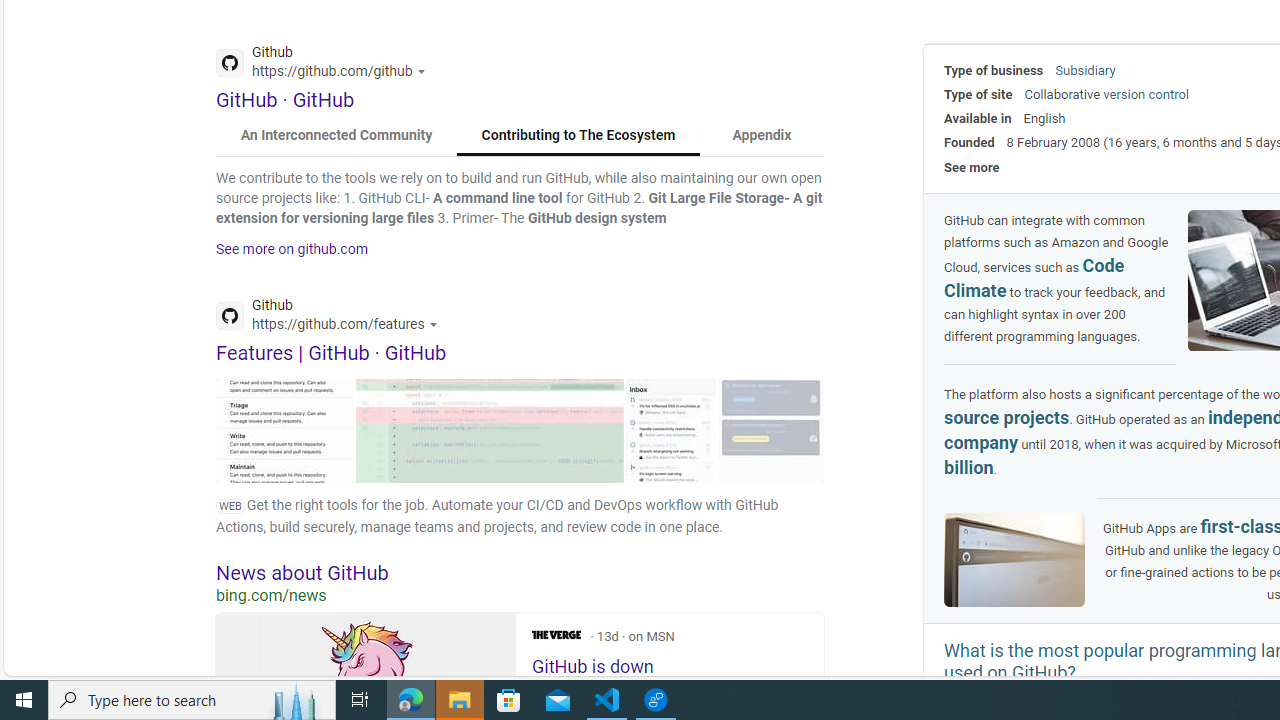 Image resolution: width=1280 pixels, height=720 pixels. Describe the element at coordinates (978, 94) in the screenshot. I see `Type of site` at that location.